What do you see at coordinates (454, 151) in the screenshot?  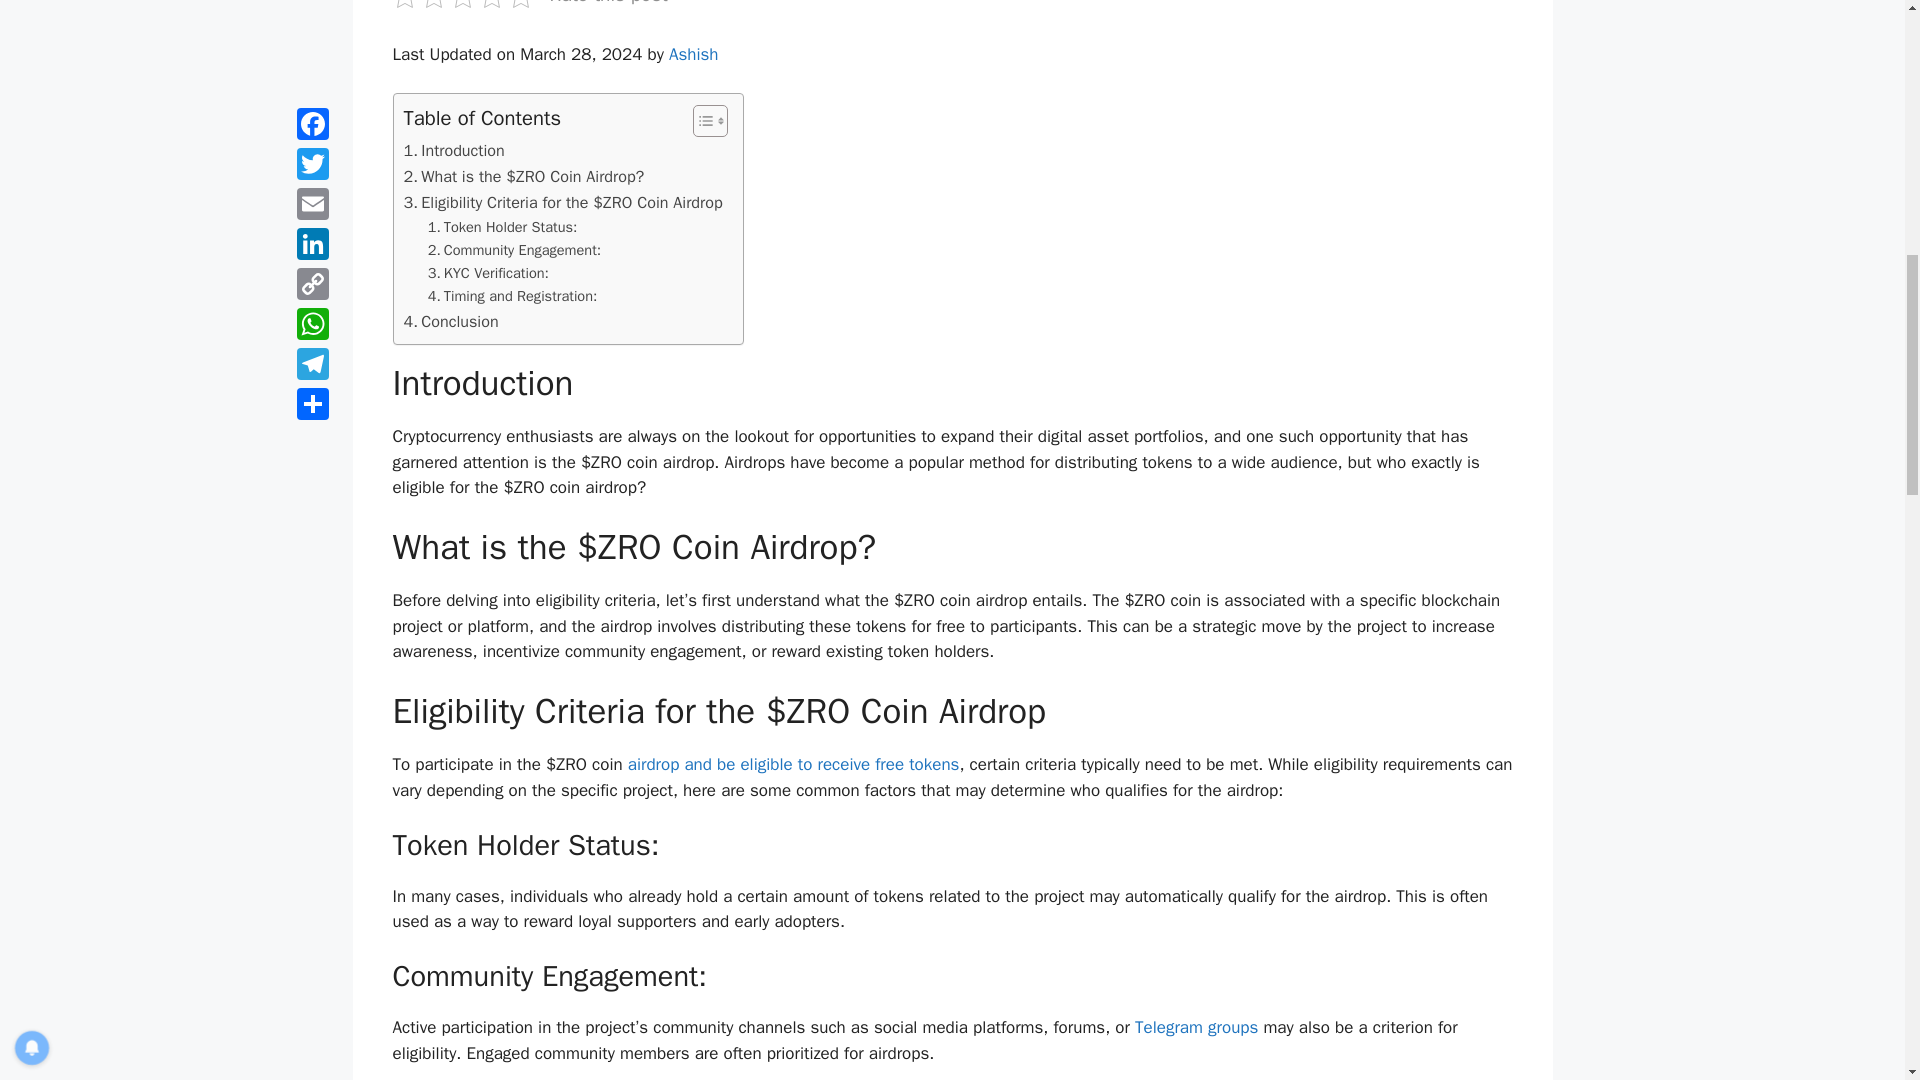 I see `Introduction` at bounding box center [454, 151].